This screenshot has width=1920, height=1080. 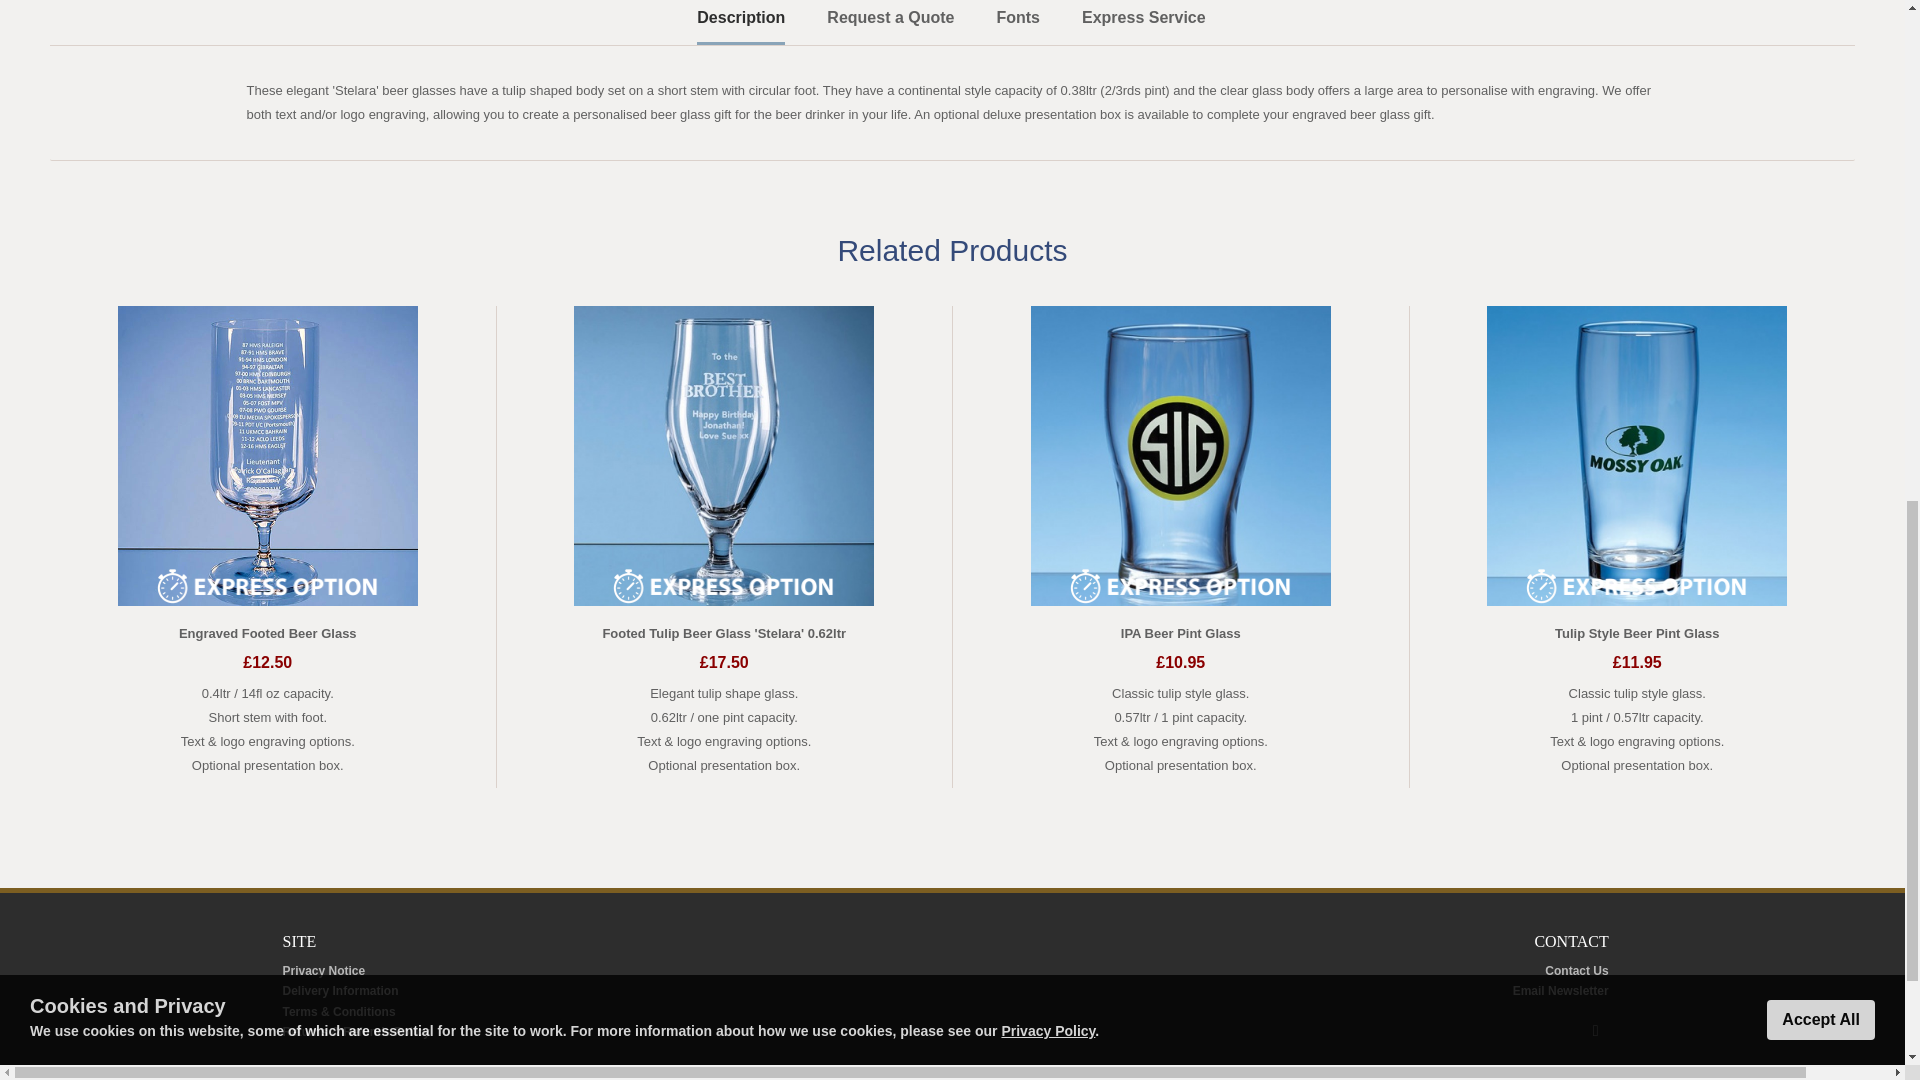 I want to click on IPA Beer Pint Glass, so click(x=1180, y=634).